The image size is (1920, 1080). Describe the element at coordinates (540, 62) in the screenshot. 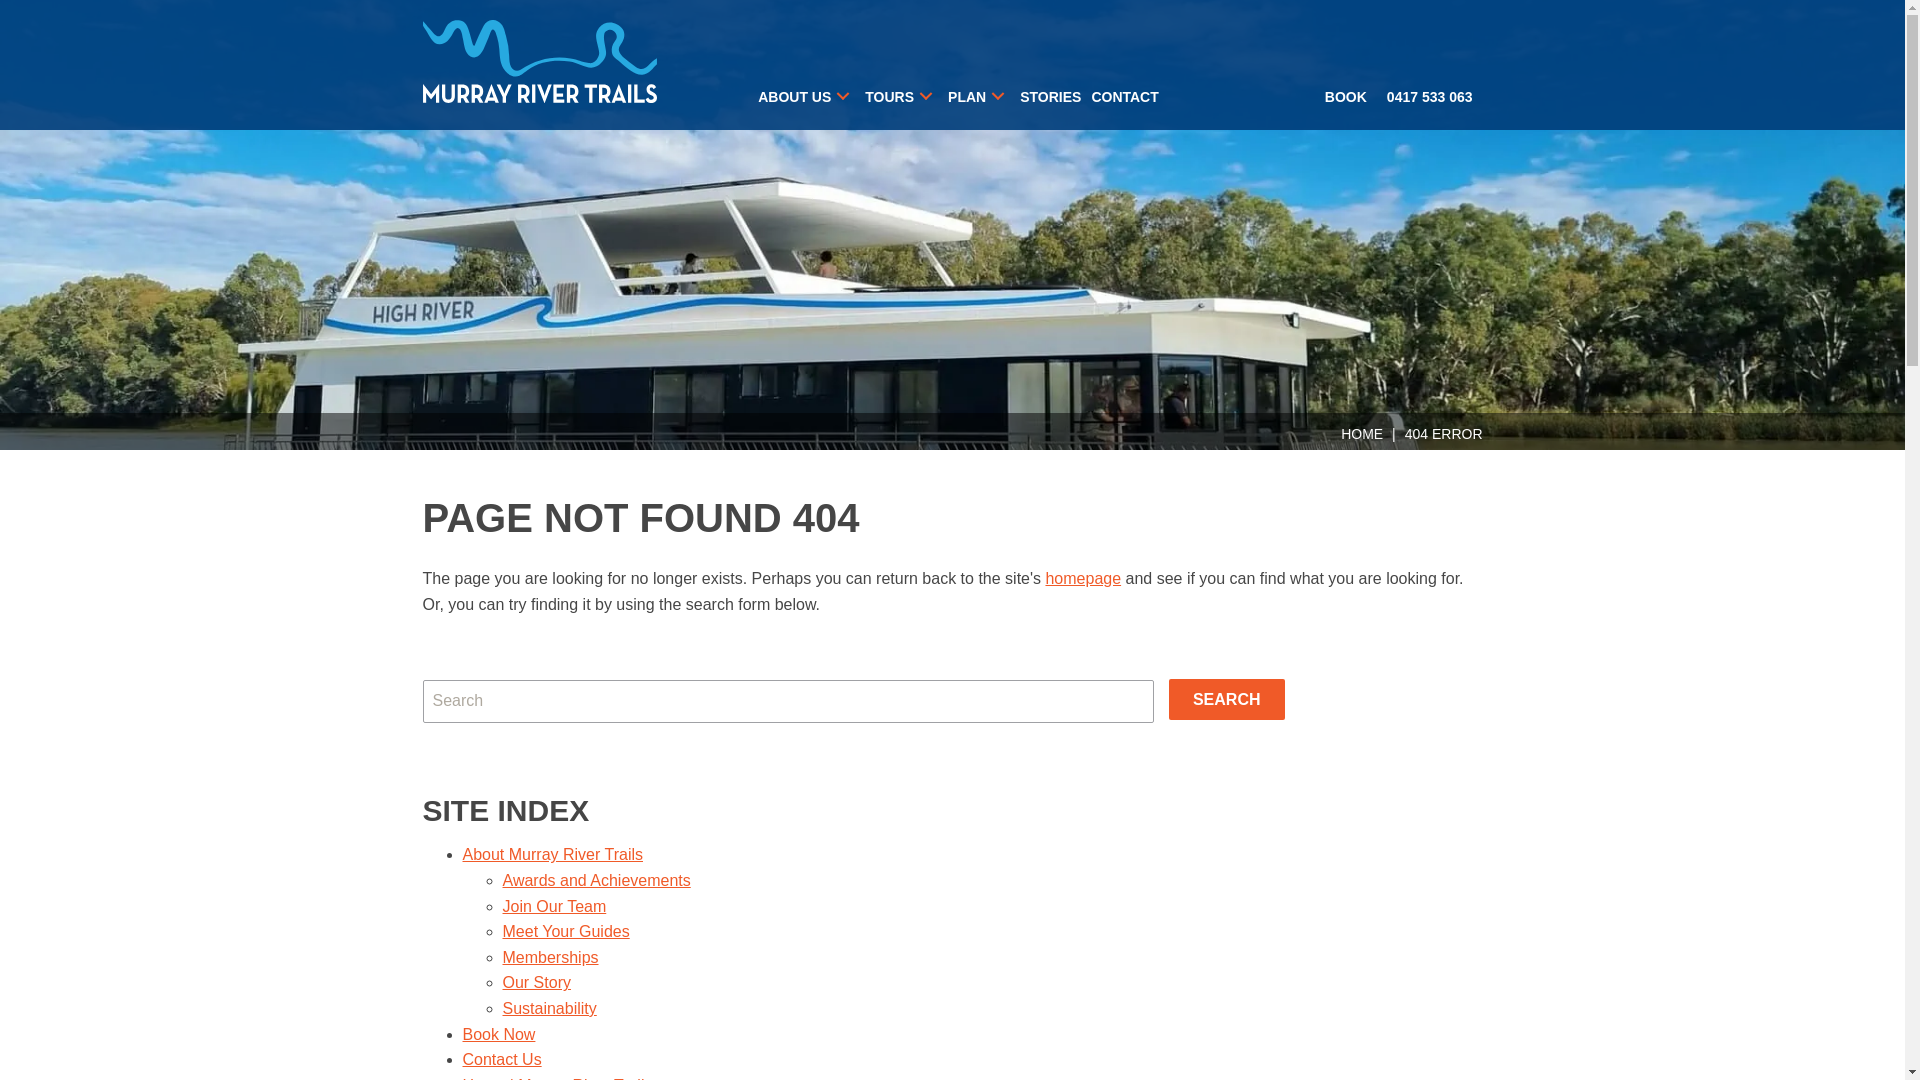

I see `LOGO Horiz Header` at that location.